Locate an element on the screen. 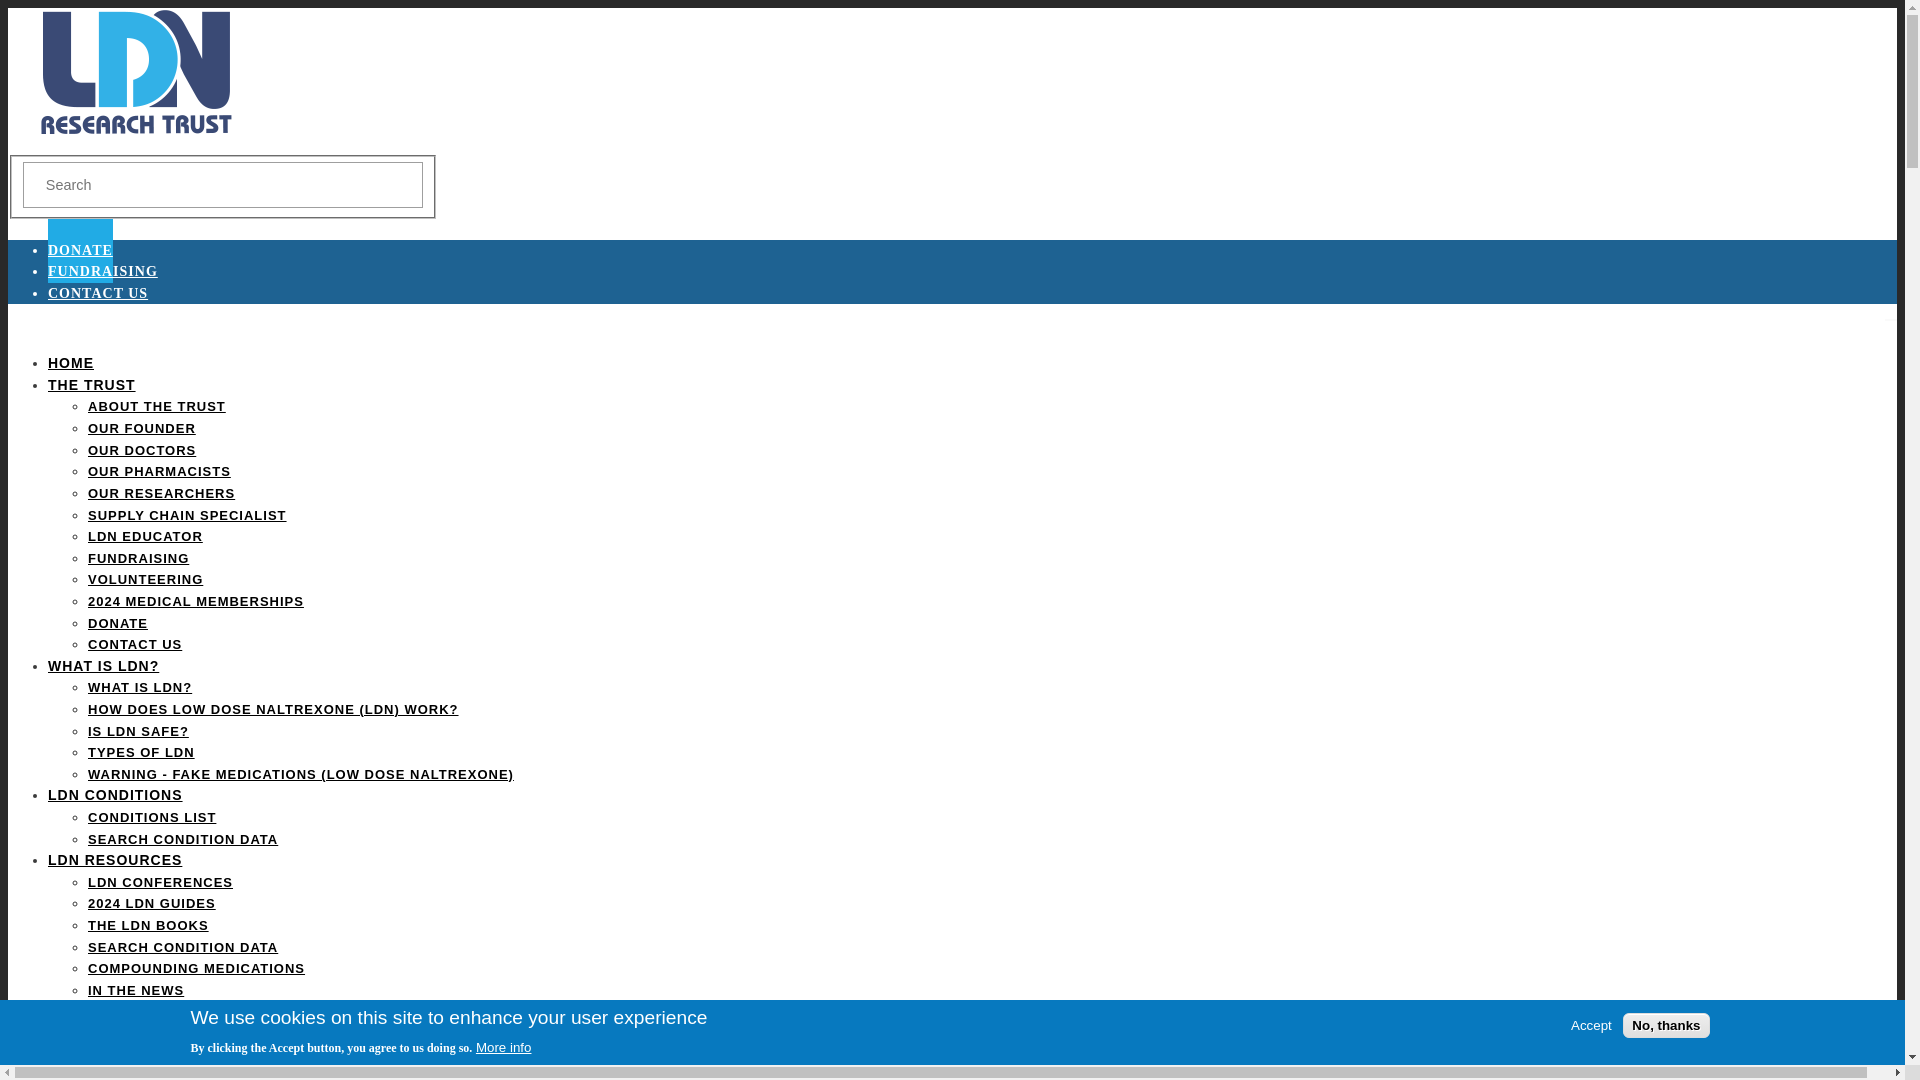 The image size is (1920, 1080). DONATE is located at coordinates (118, 622).